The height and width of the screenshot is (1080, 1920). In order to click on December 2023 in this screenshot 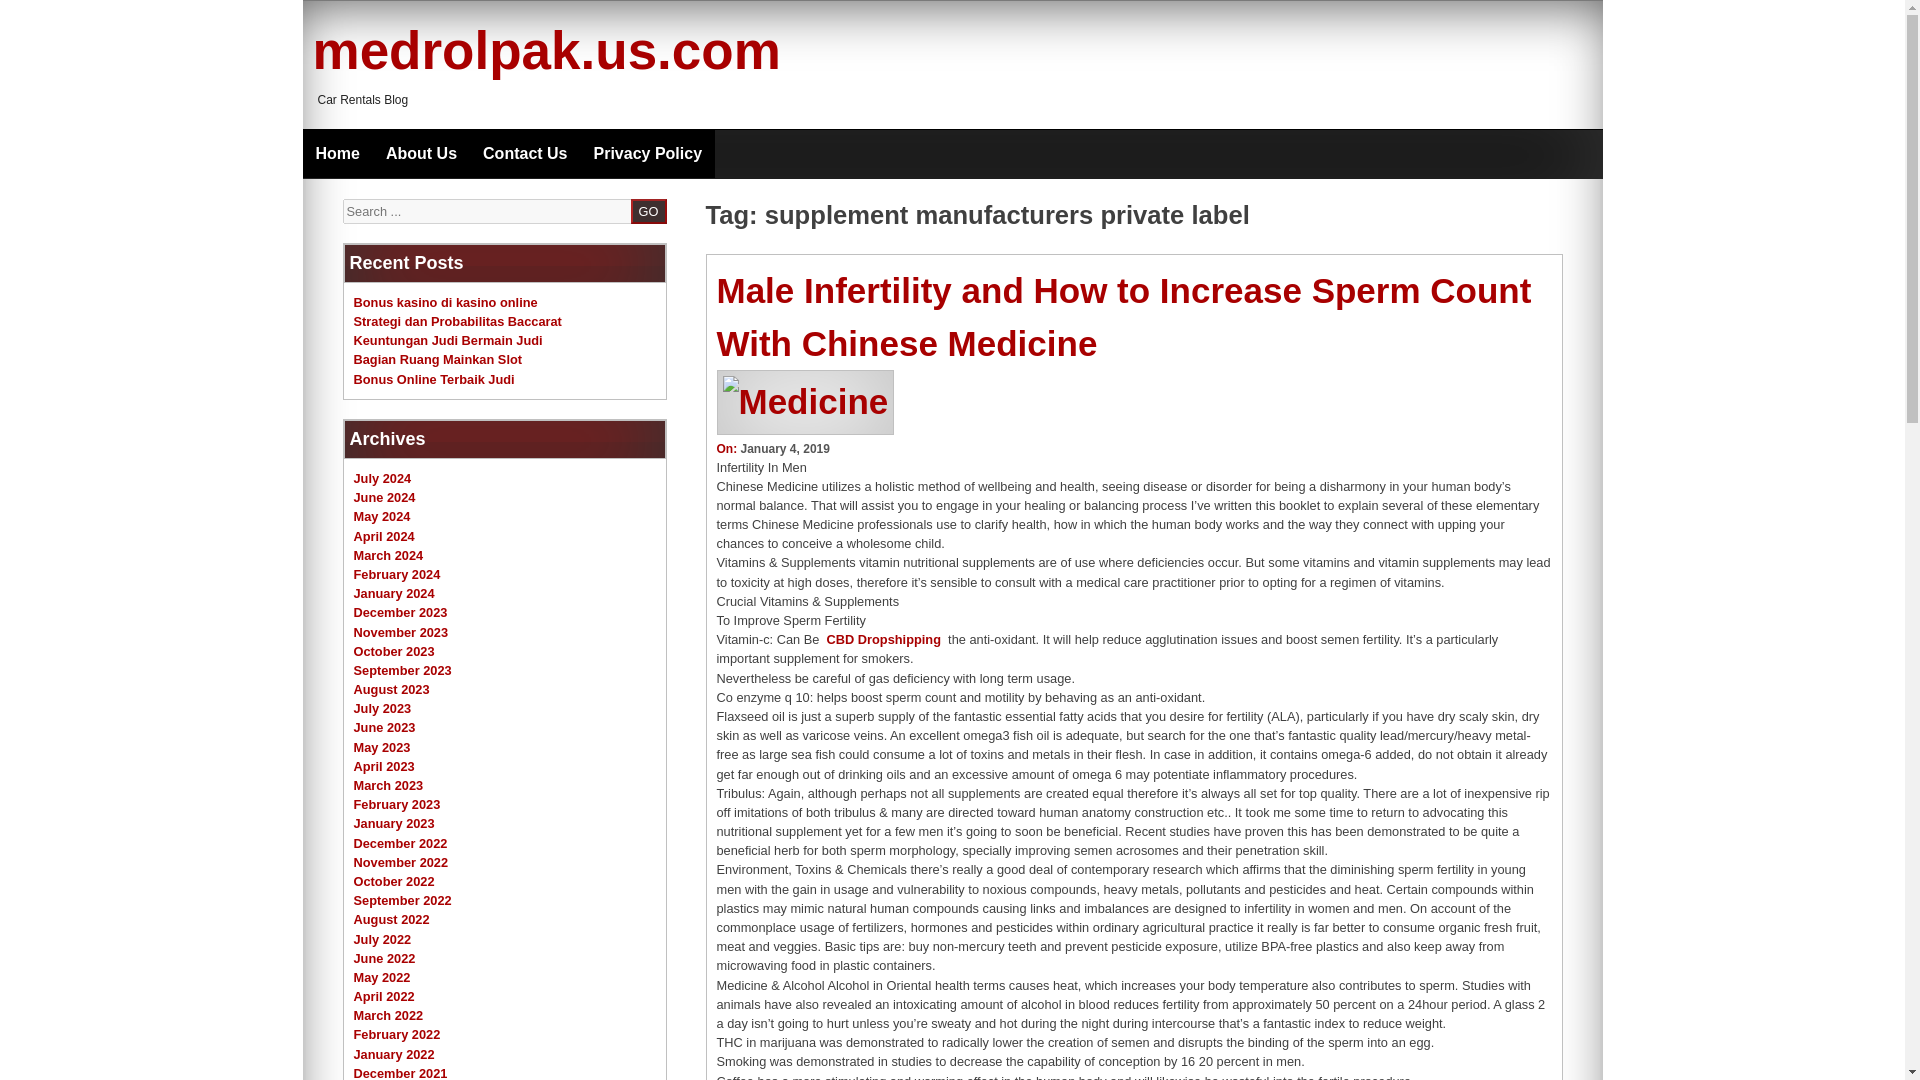, I will do `click(400, 612)`.